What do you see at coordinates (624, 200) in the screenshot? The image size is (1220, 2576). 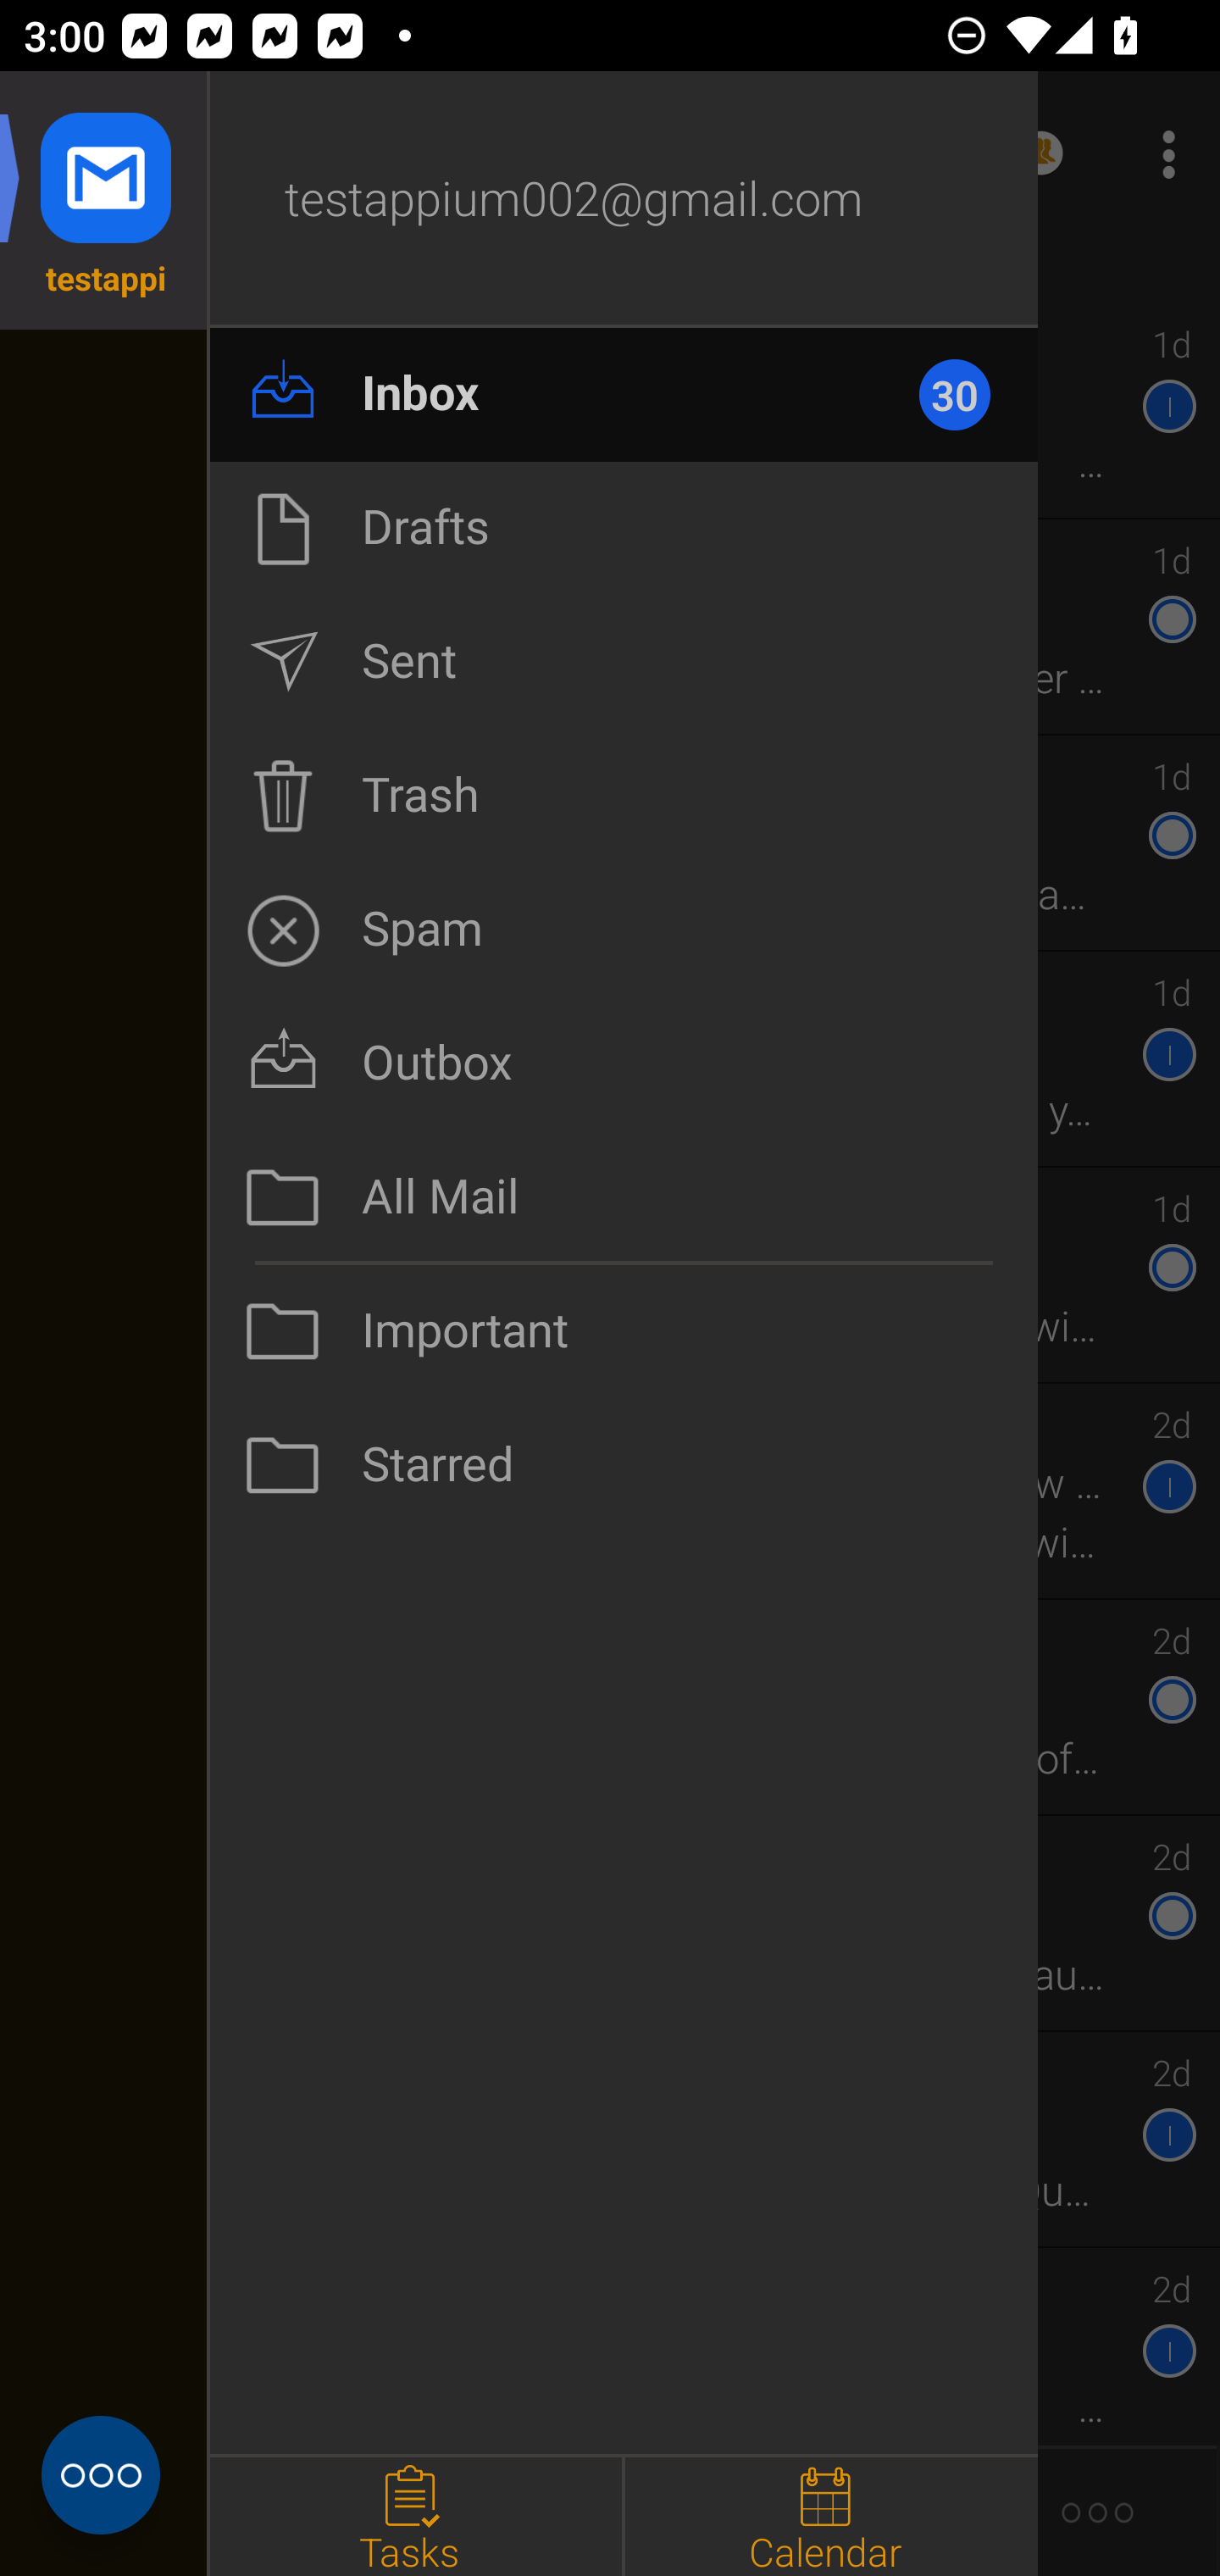 I see `testappium002@gmail.com` at bounding box center [624, 200].